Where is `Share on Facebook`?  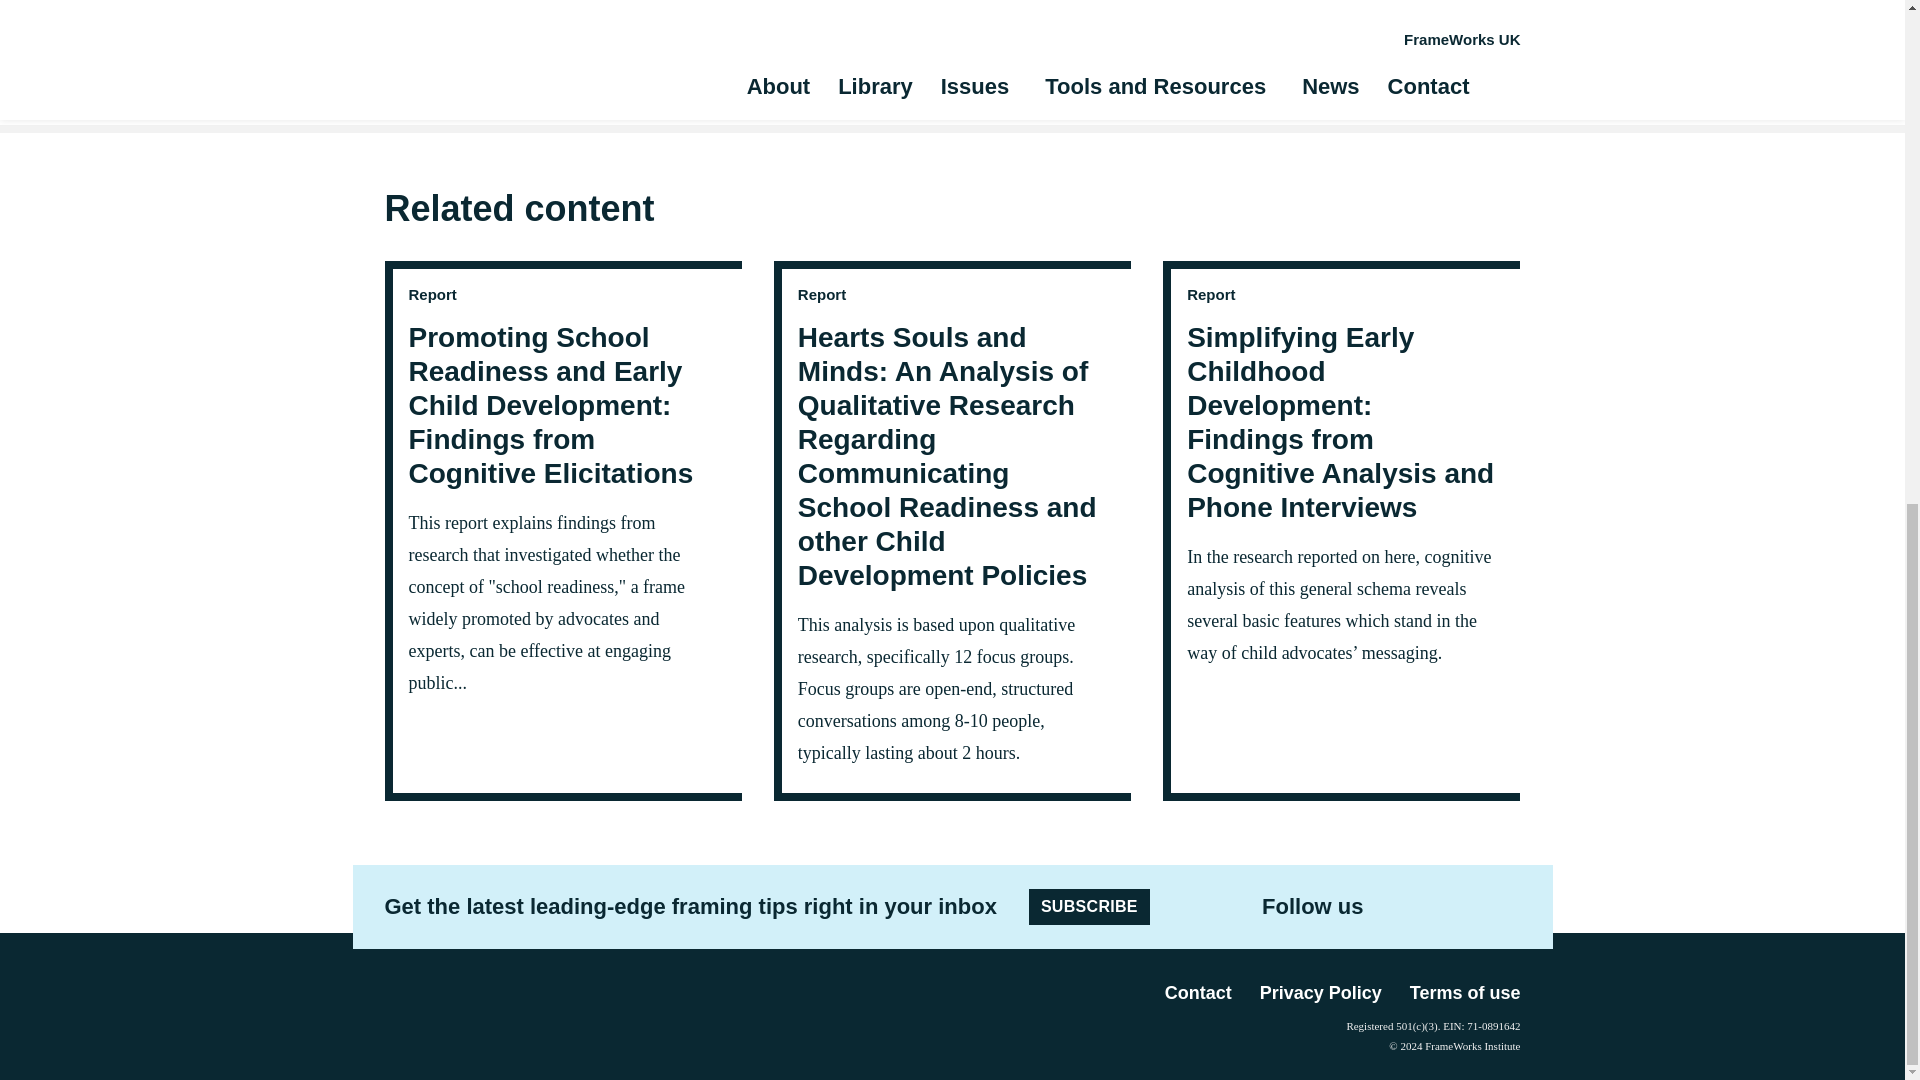
Share on Facebook is located at coordinates (1268, 58).